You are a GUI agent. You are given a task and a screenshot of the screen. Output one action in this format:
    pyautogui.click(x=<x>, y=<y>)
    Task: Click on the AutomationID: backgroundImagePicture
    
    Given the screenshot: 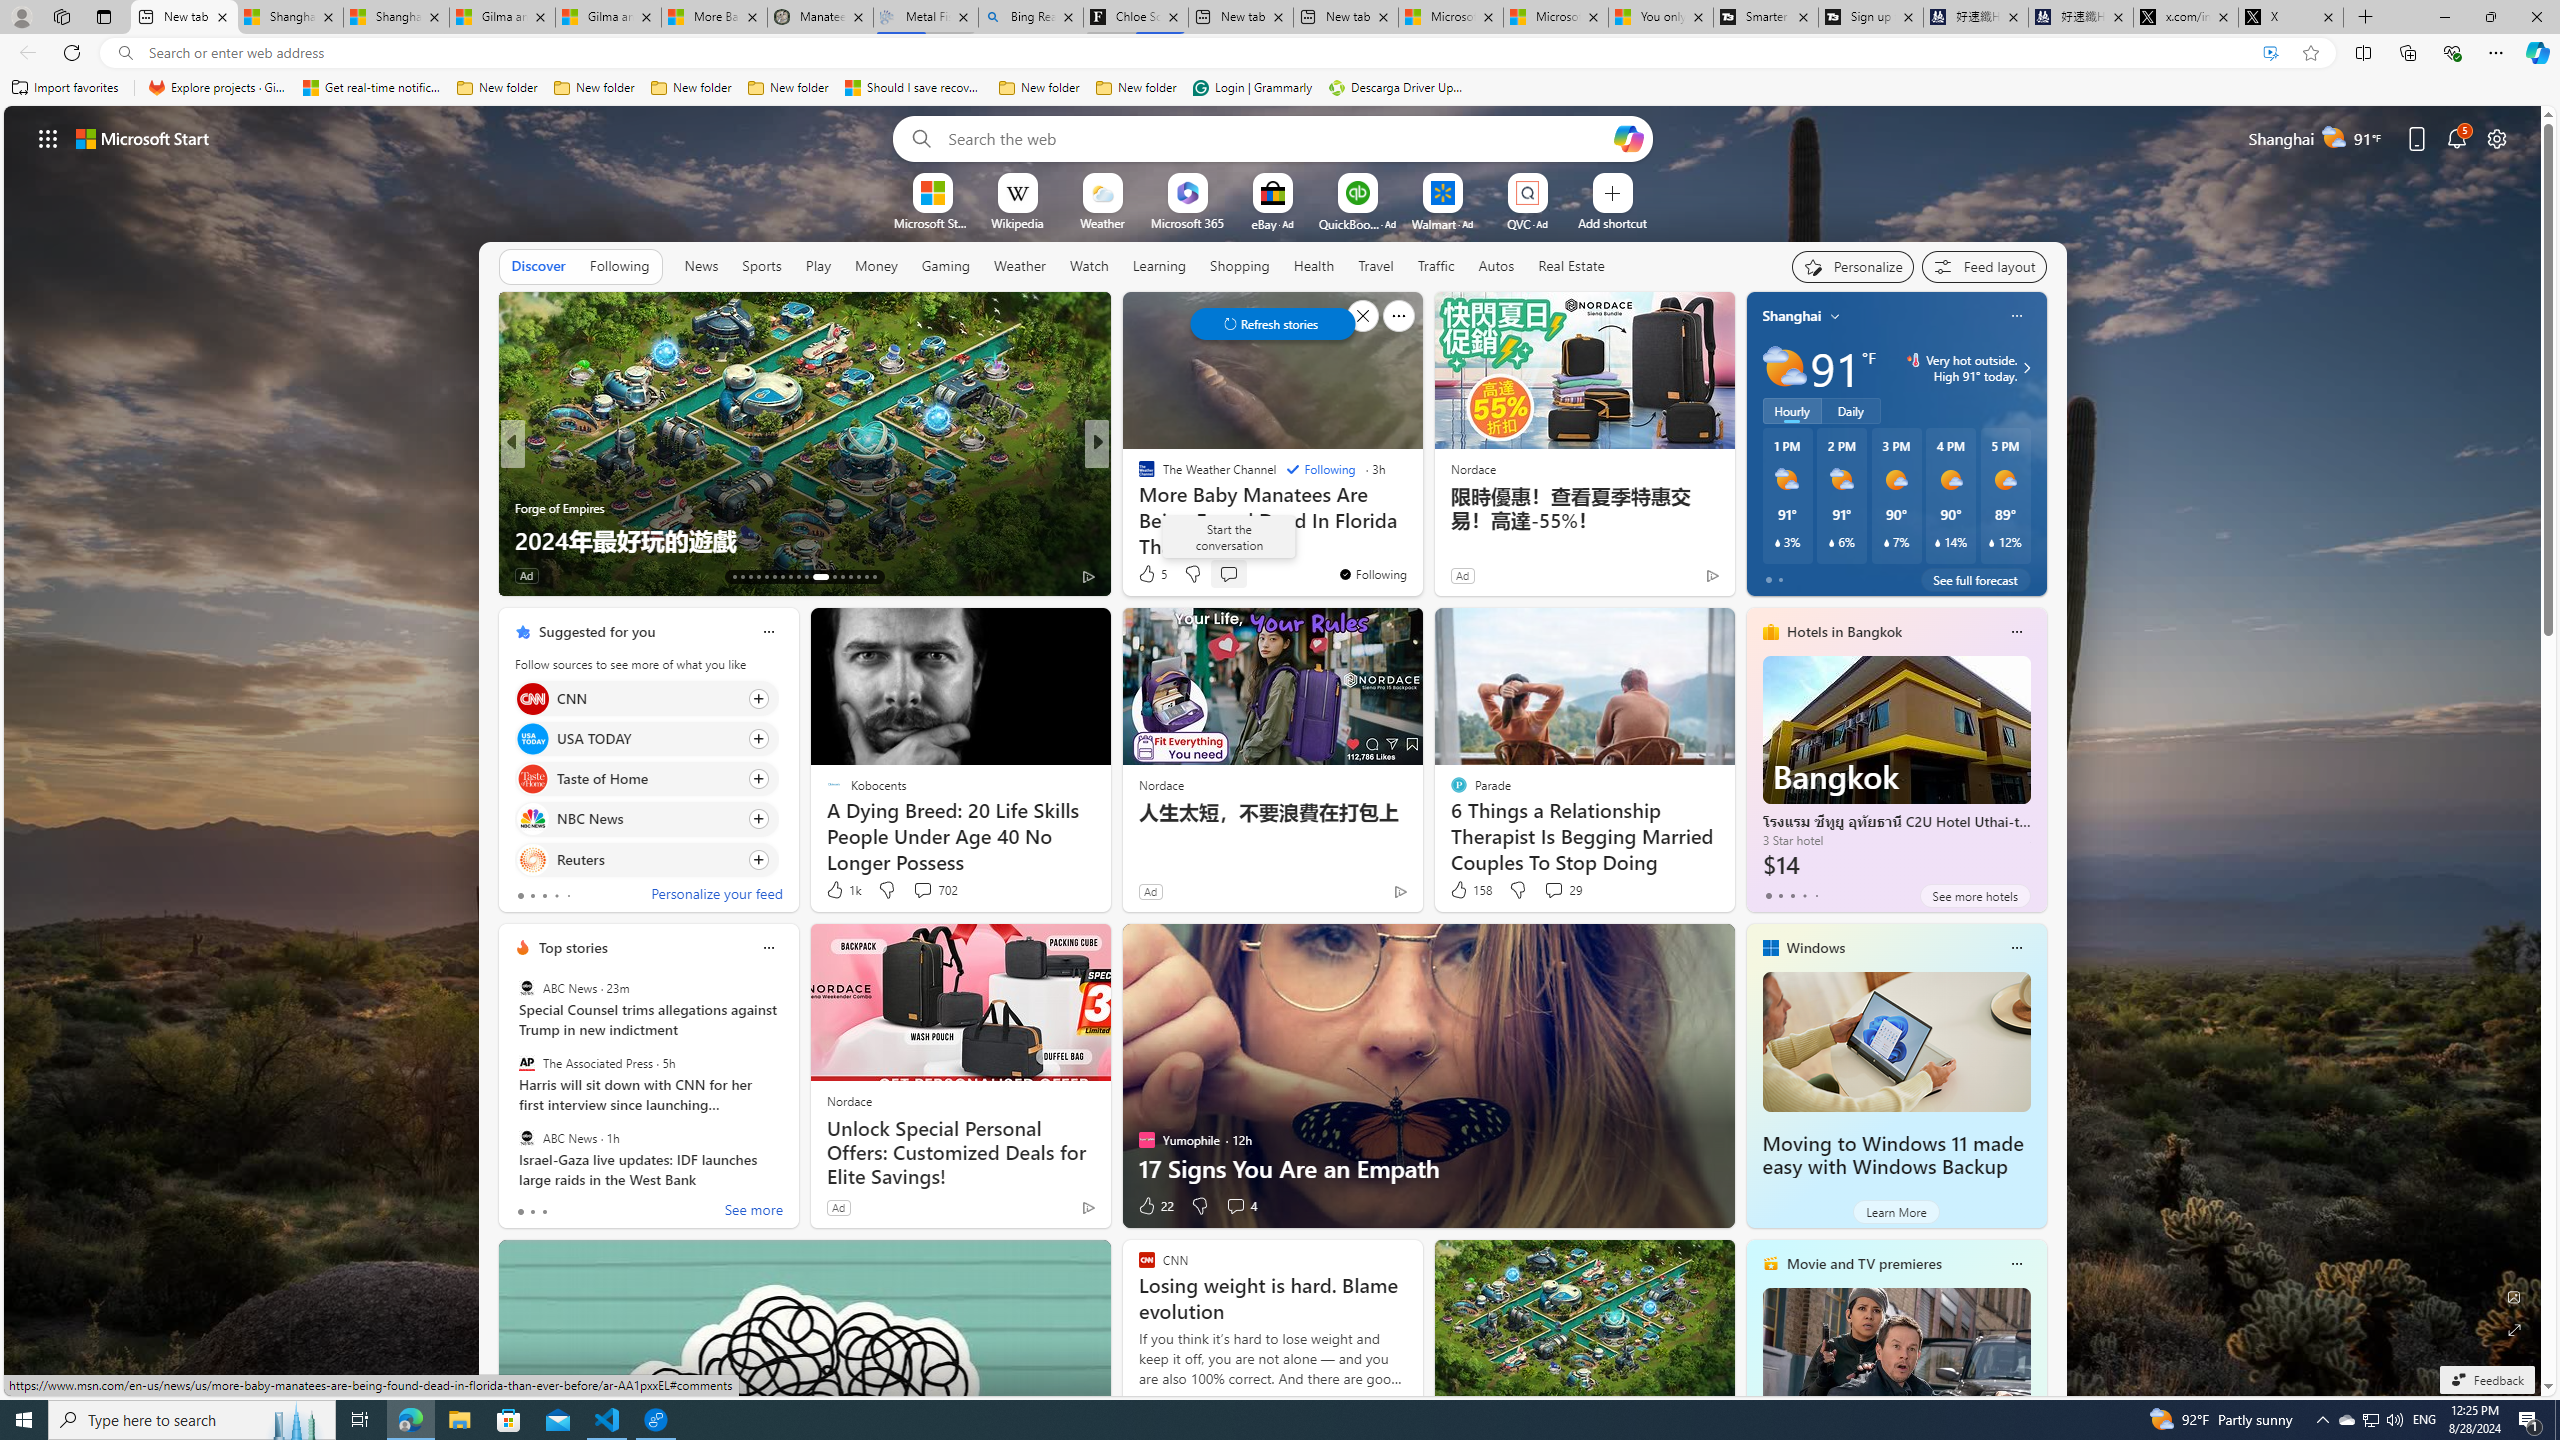 What is the action you would take?
    pyautogui.click(x=1274, y=750)
    